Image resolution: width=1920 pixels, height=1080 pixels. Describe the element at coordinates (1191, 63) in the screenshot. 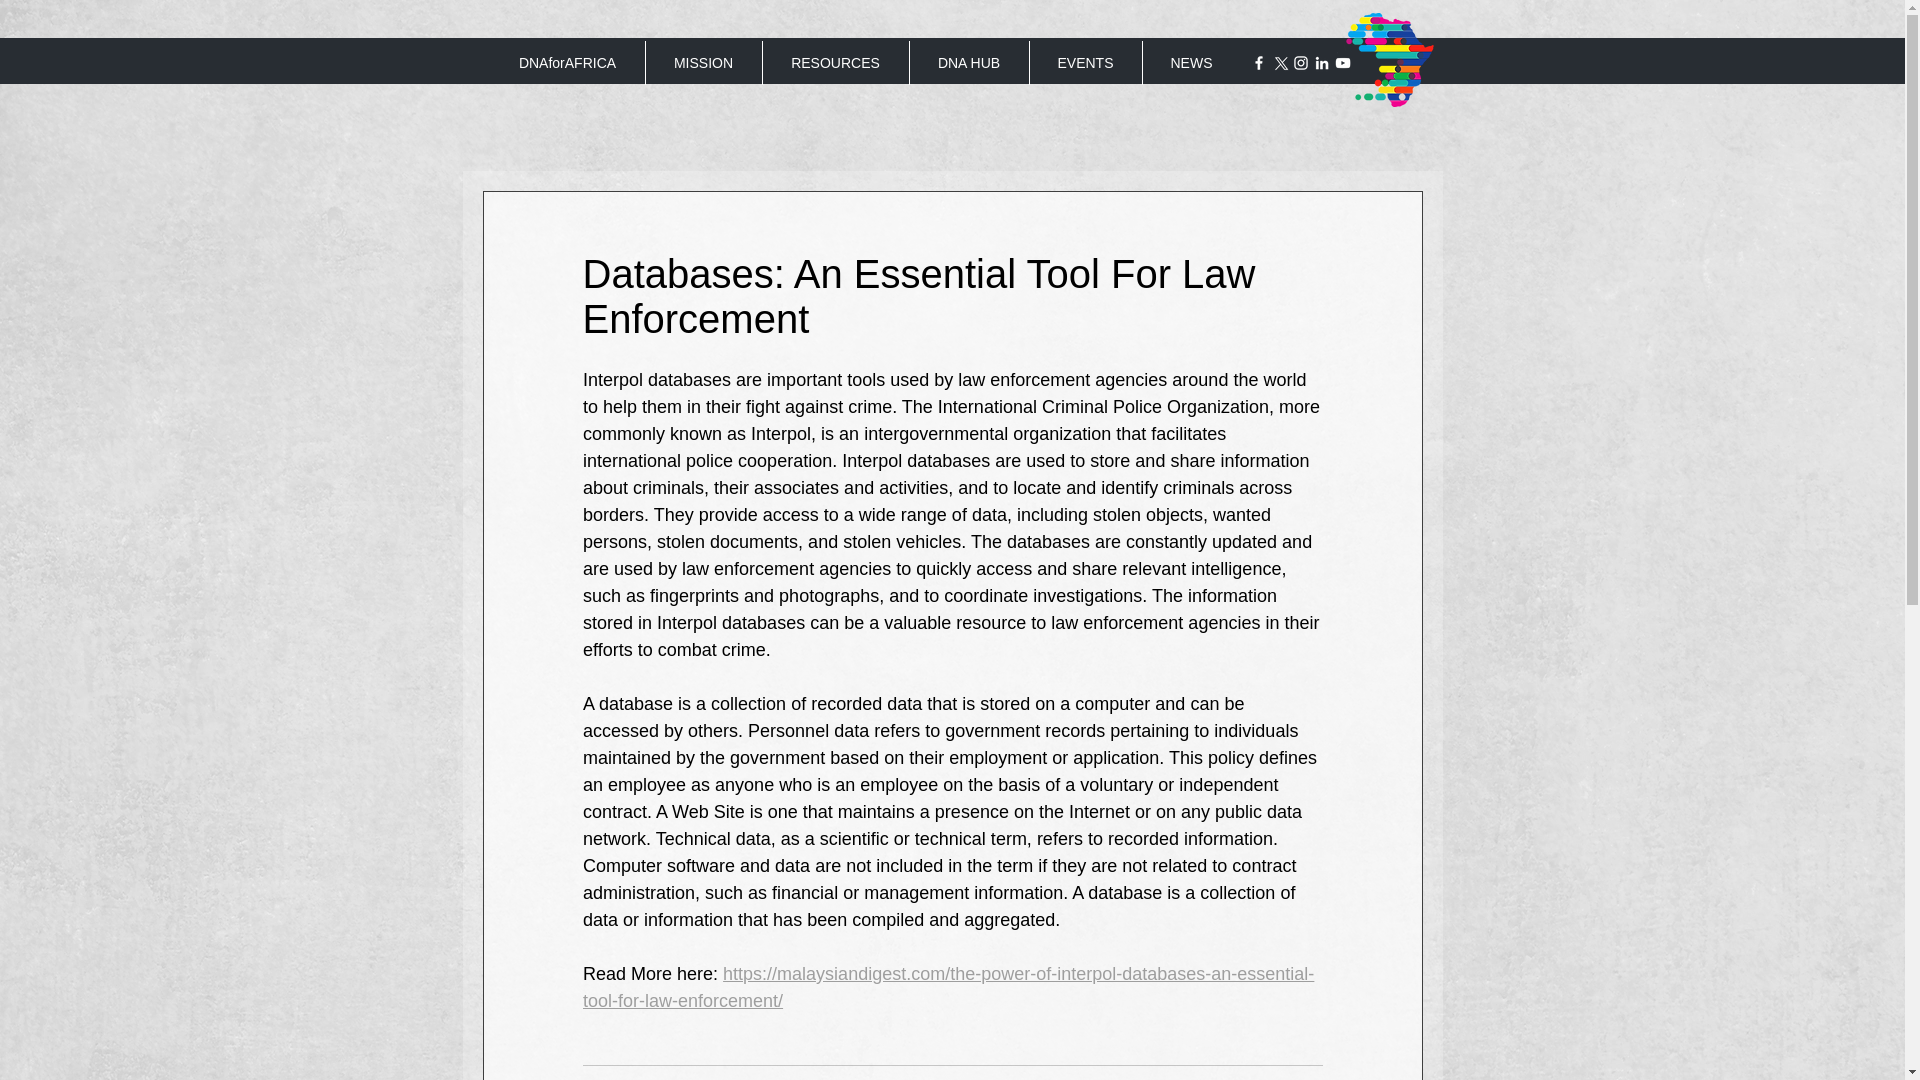

I see `NEWS` at that location.